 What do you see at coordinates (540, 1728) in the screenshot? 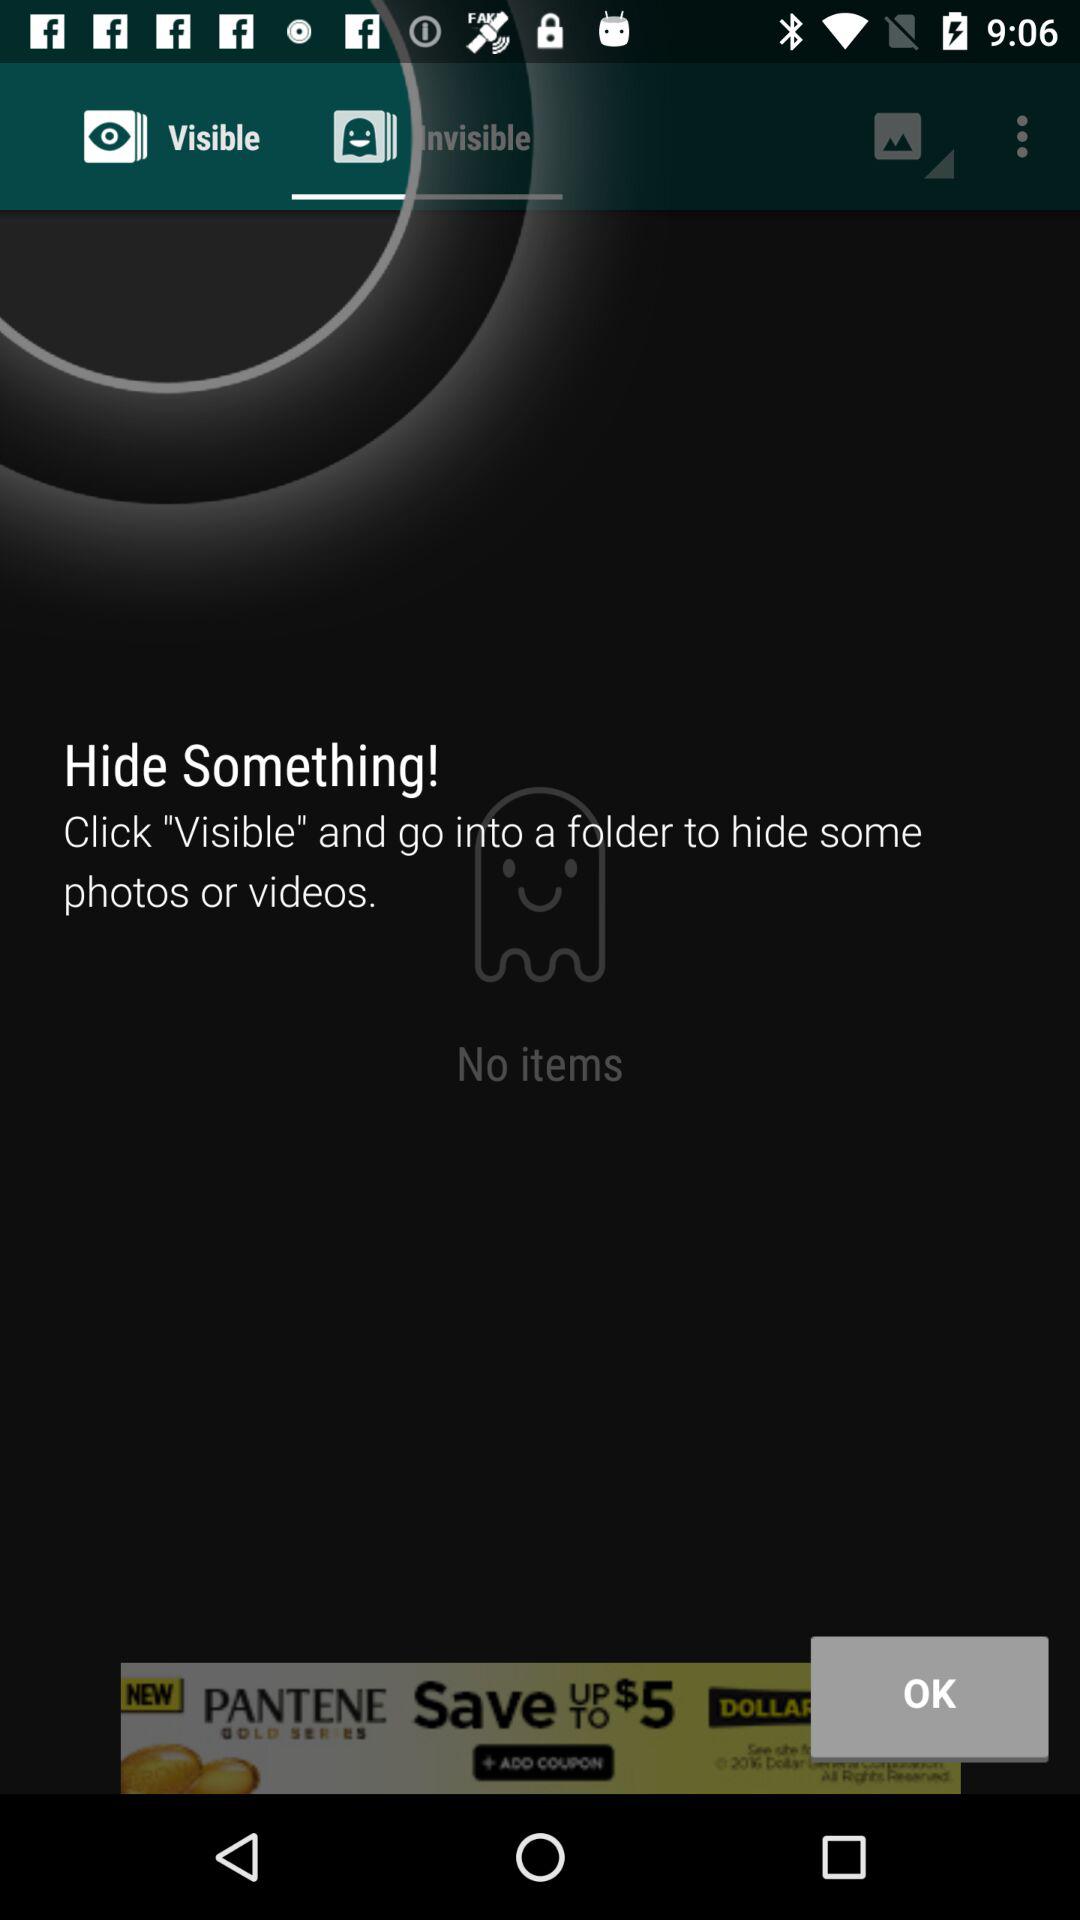
I see `search about add` at bounding box center [540, 1728].